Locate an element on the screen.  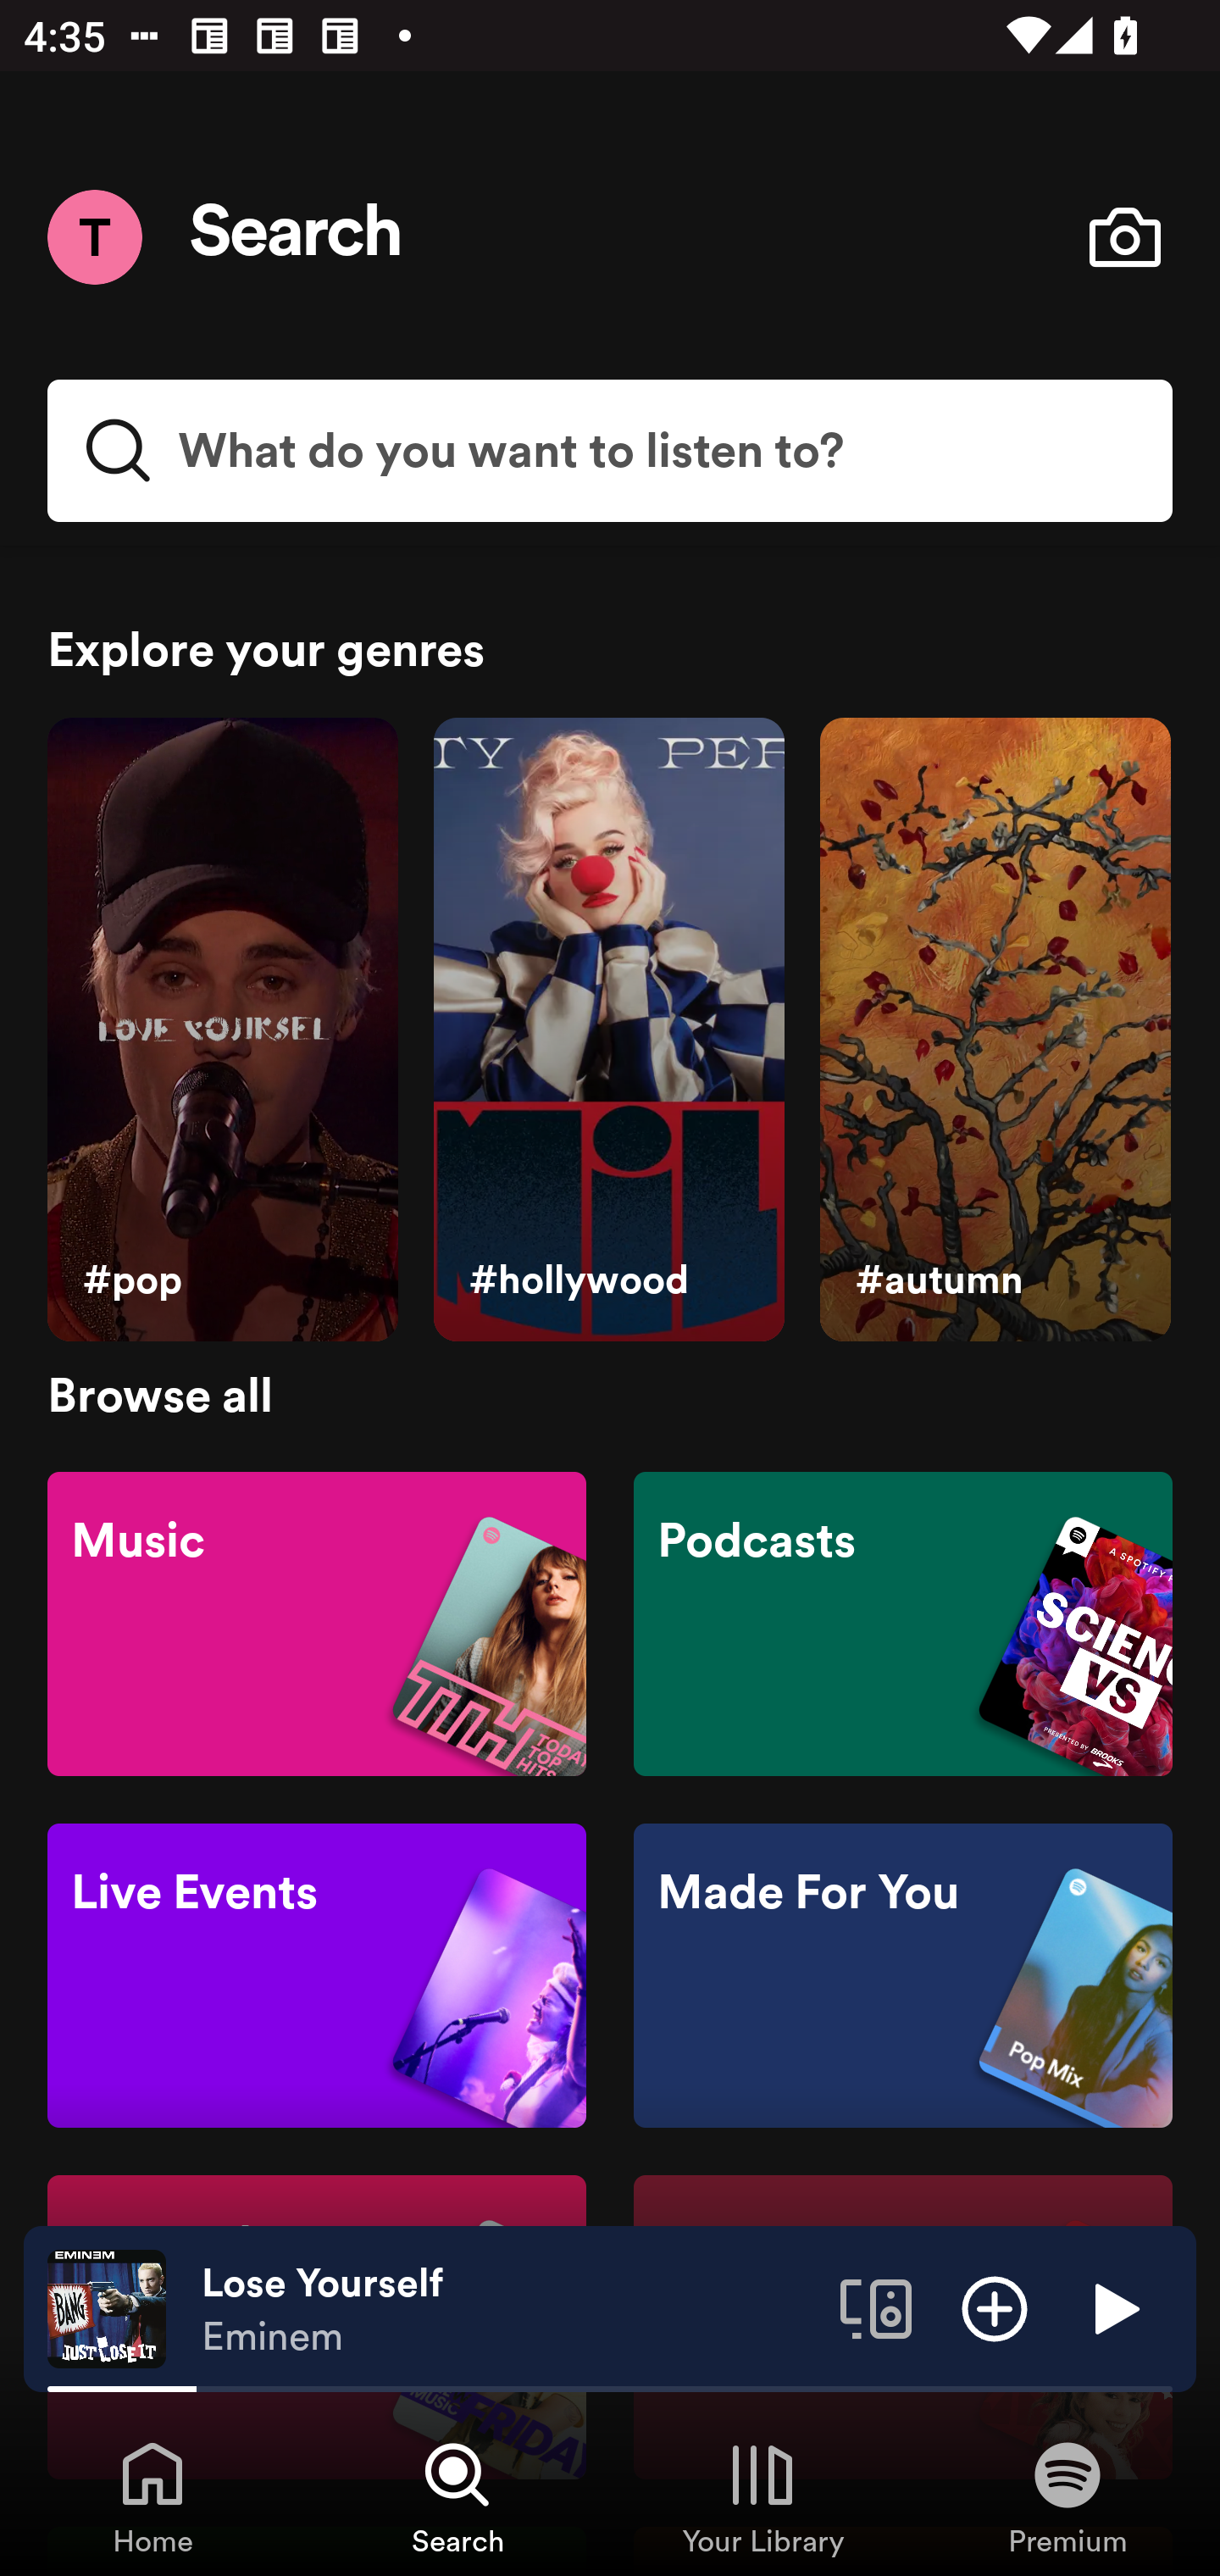
Search is located at coordinates (297, 237).